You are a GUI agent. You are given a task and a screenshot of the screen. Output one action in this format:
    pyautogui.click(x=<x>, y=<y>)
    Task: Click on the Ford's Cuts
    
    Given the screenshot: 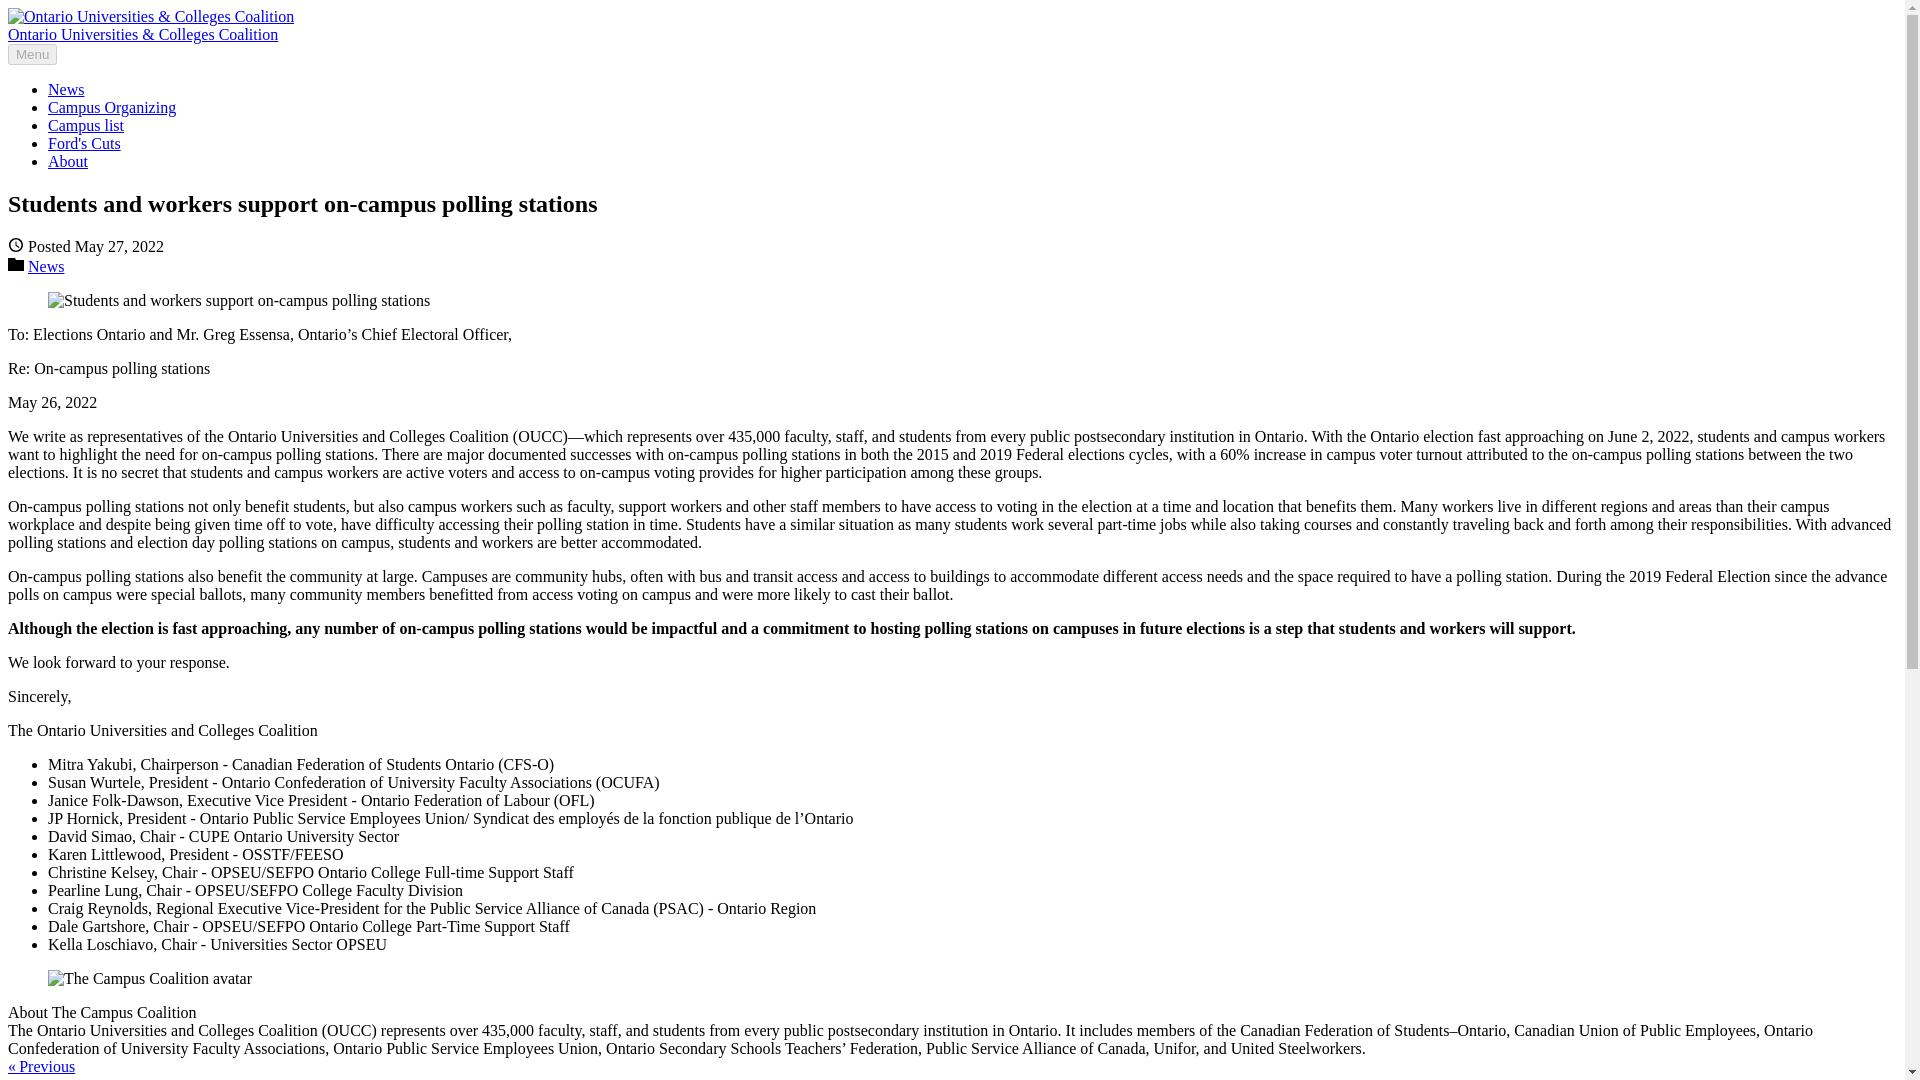 What is the action you would take?
    pyautogui.click(x=84, y=144)
    